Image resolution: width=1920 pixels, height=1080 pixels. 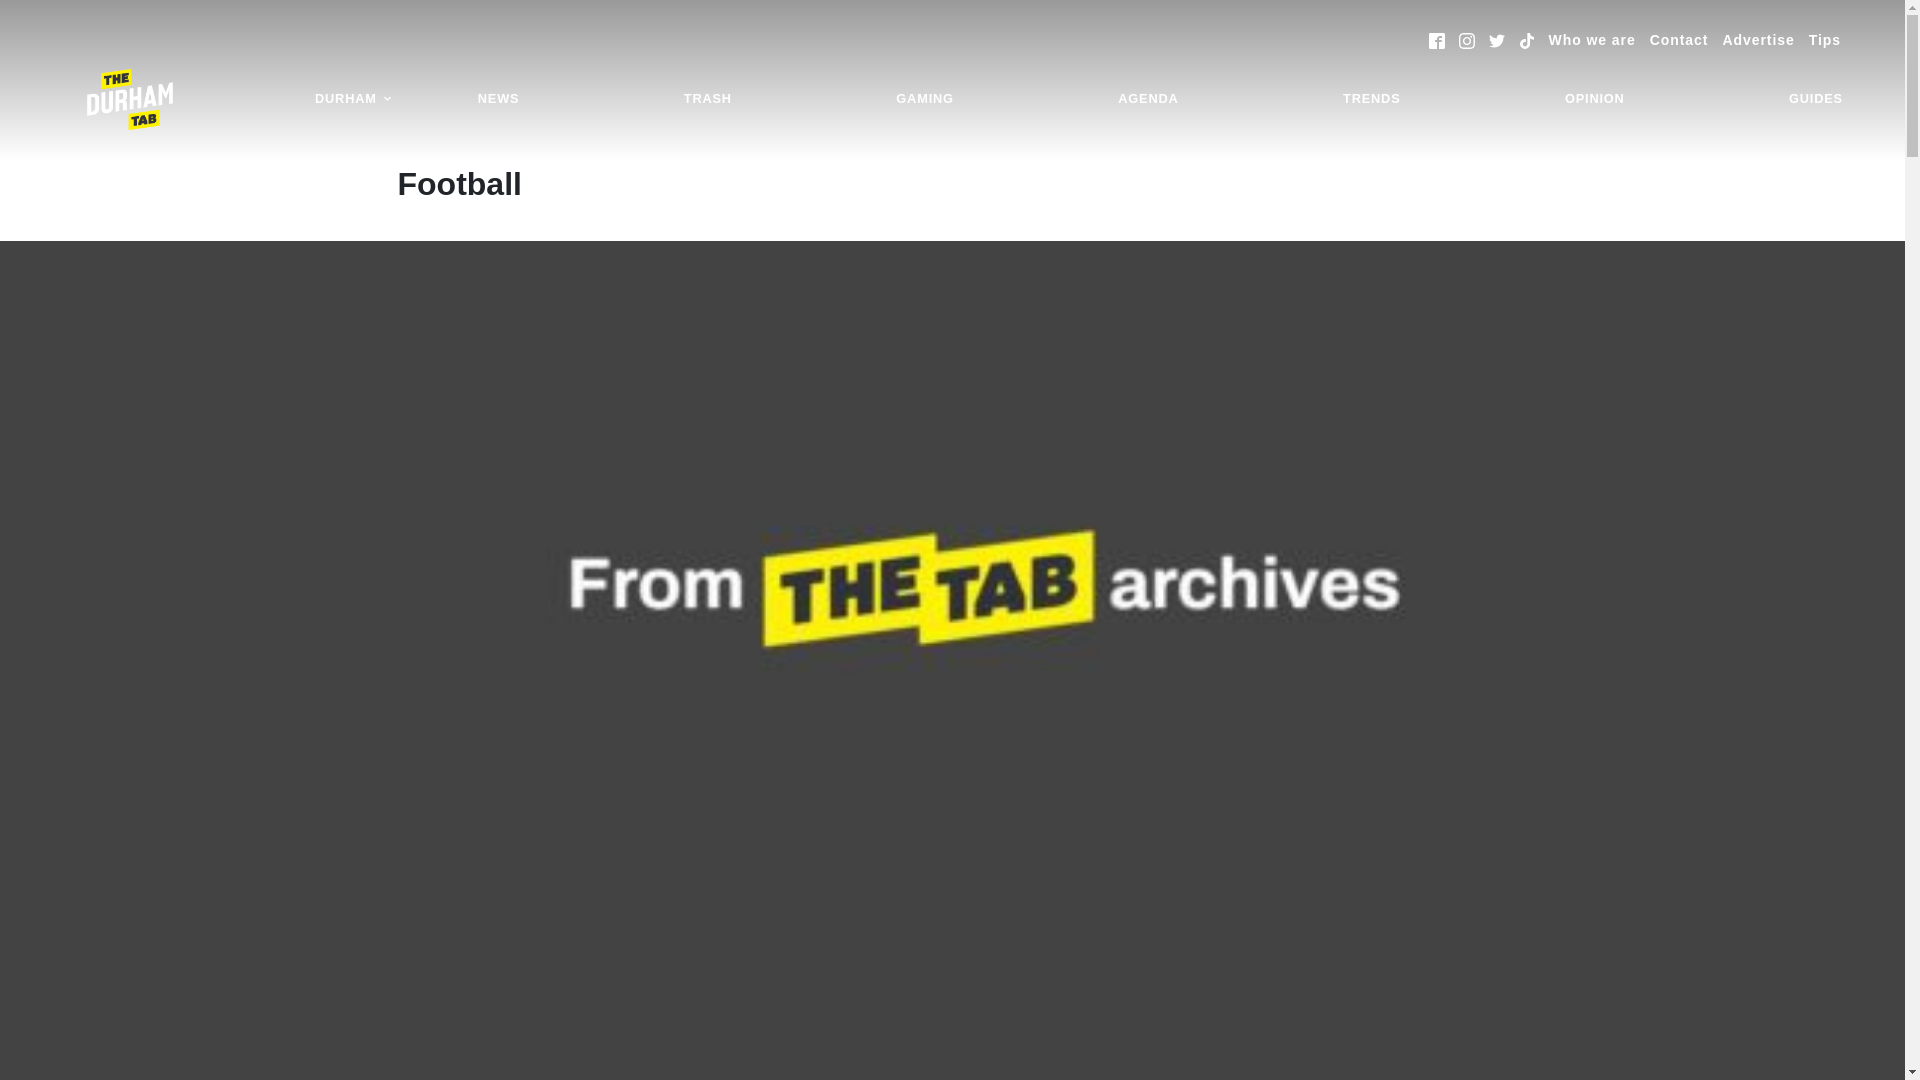 I want to click on GAMING, so click(x=924, y=99).